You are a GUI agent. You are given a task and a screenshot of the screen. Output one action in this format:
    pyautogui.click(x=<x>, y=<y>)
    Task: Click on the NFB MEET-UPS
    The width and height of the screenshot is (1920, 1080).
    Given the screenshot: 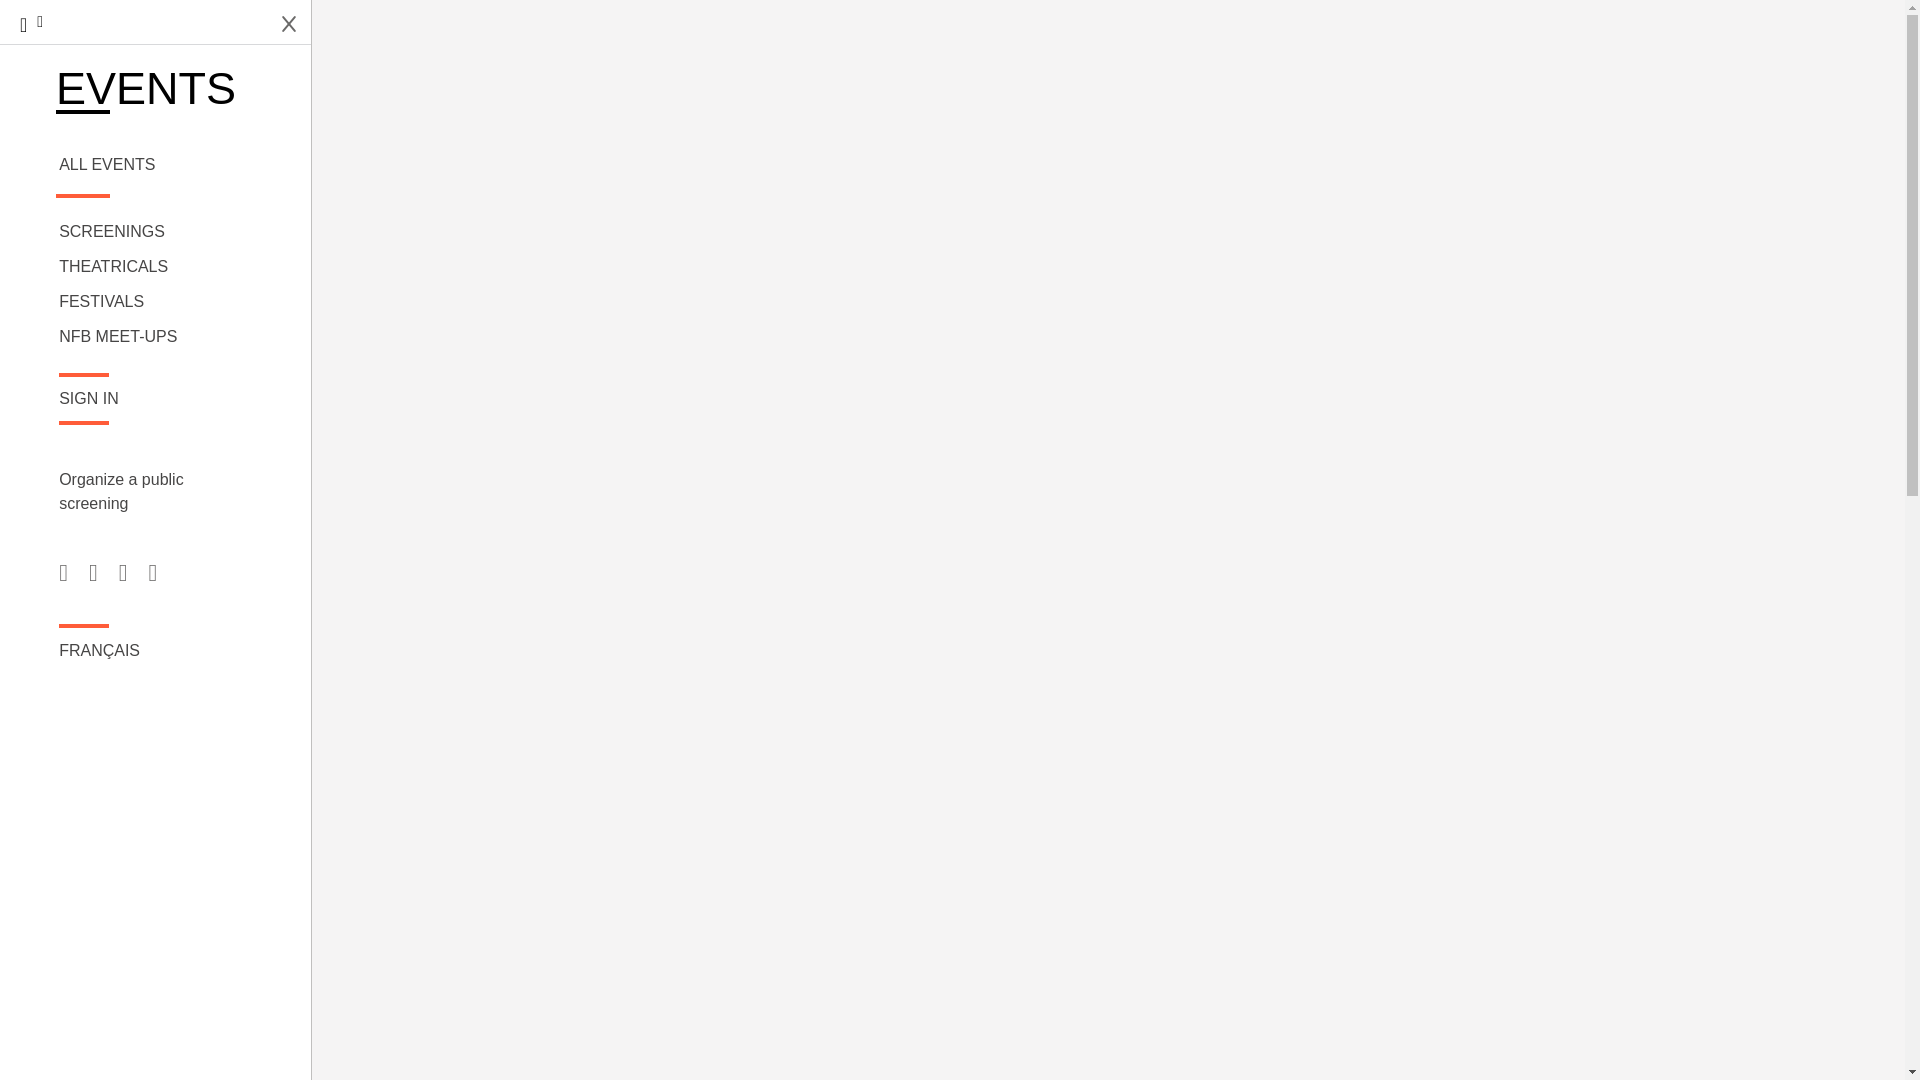 What is the action you would take?
    pyautogui.click(x=155, y=336)
    